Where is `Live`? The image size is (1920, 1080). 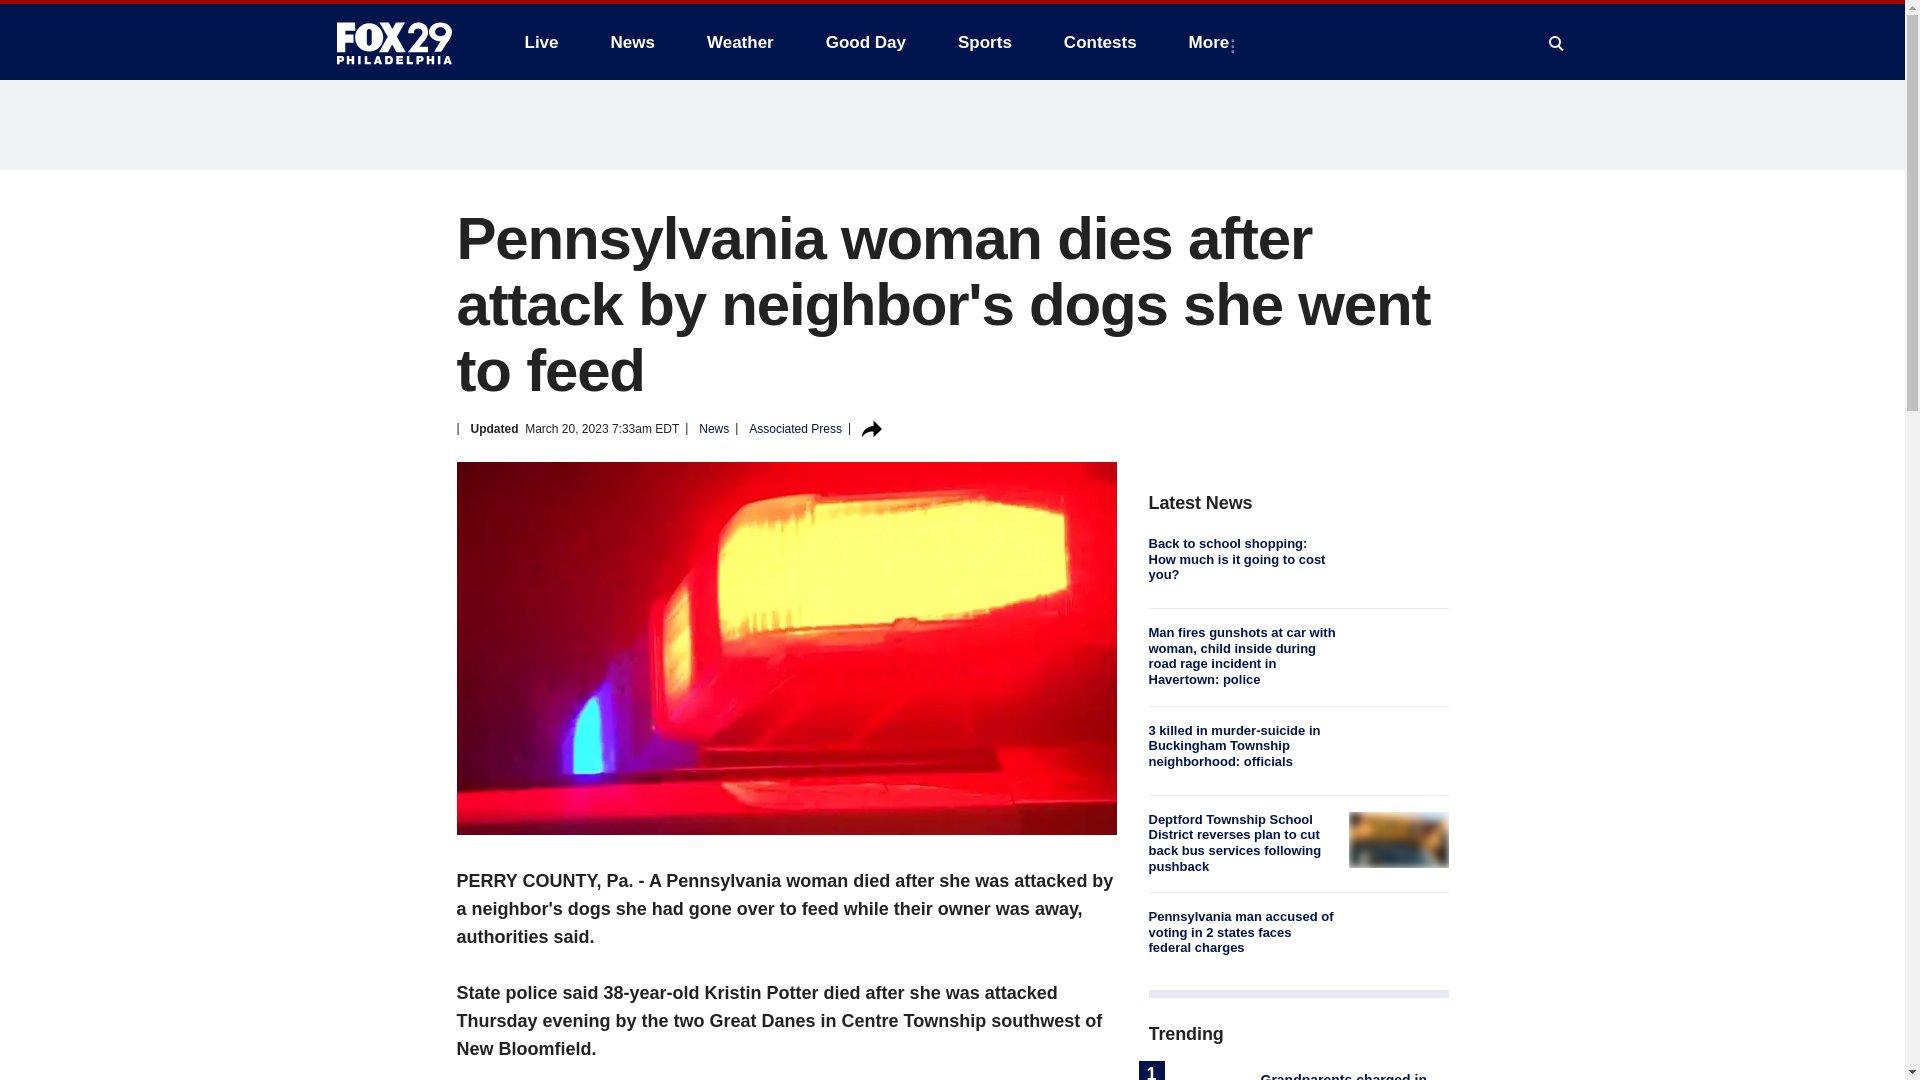 Live is located at coordinates (541, 42).